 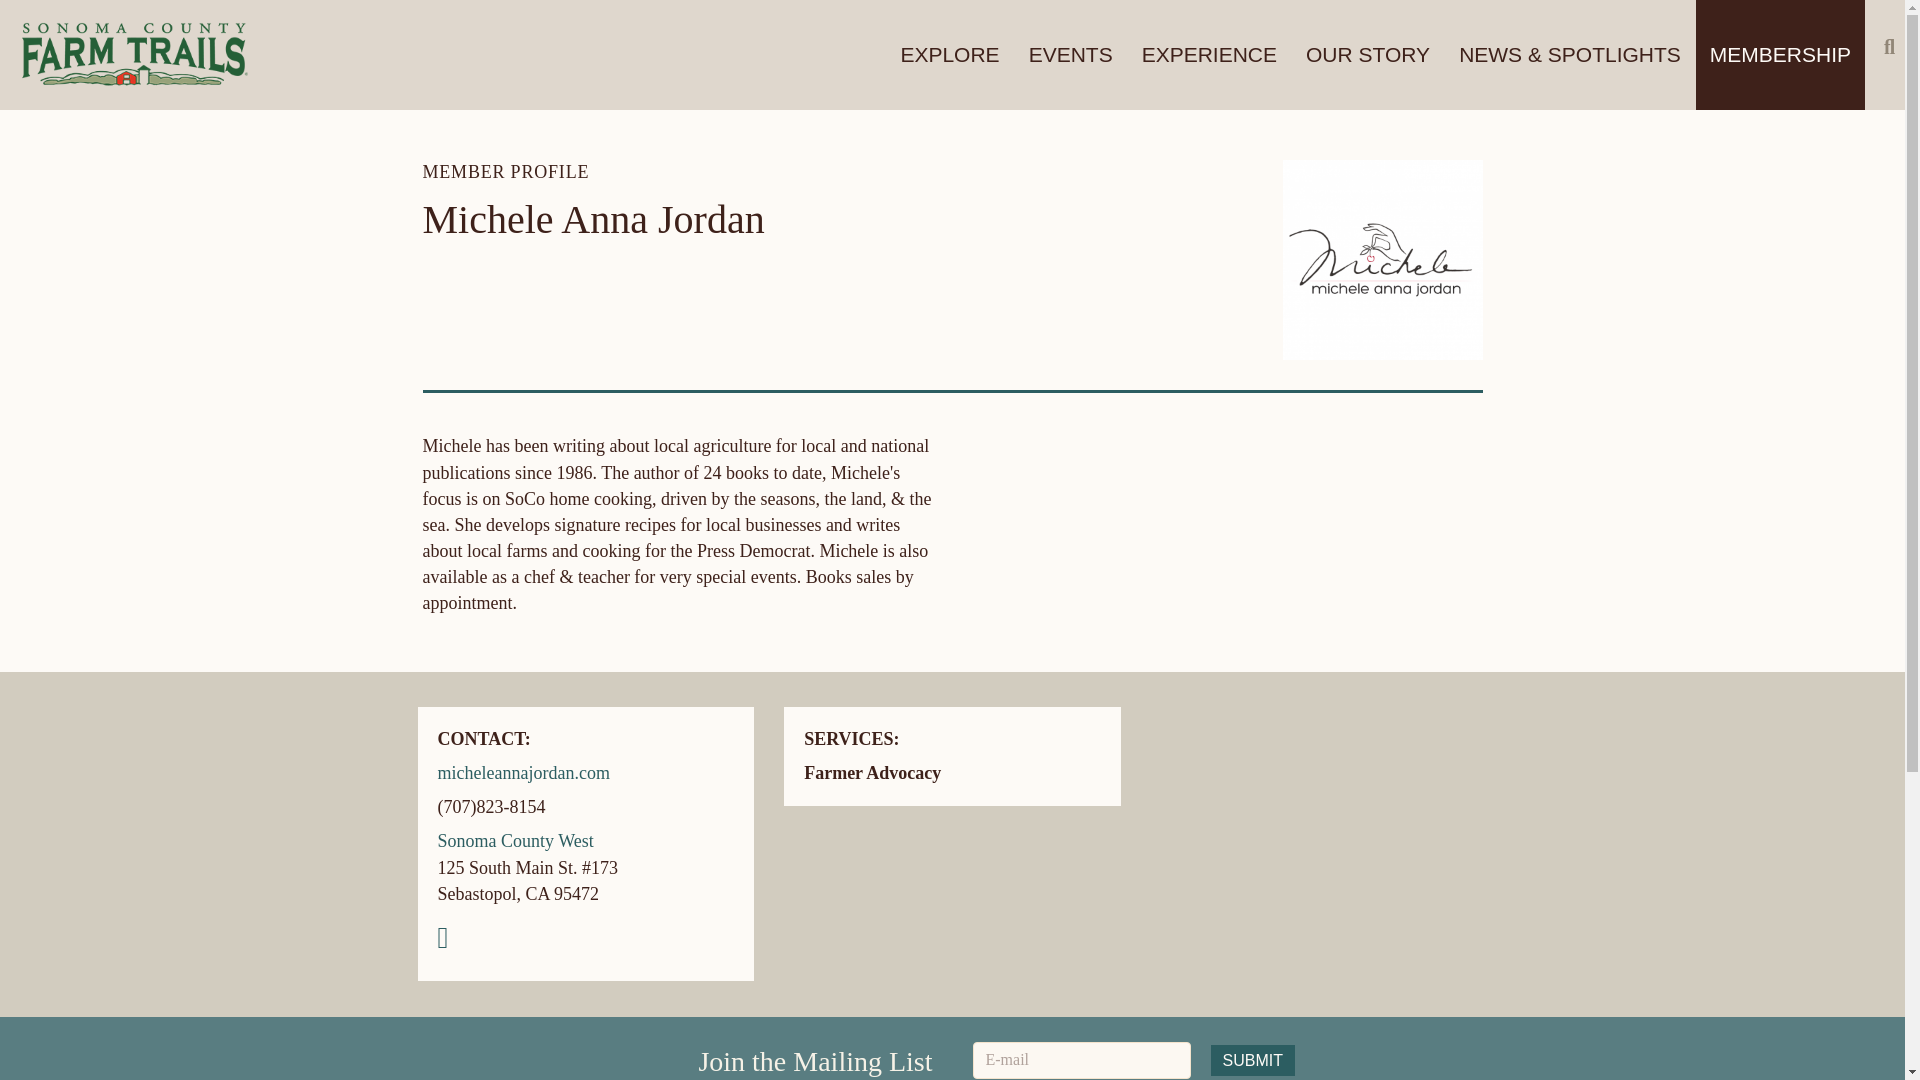 What do you see at coordinates (134, 55) in the screenshot?
I see `FarmTrailsheaderlogo` at bounding box center [134, 55].